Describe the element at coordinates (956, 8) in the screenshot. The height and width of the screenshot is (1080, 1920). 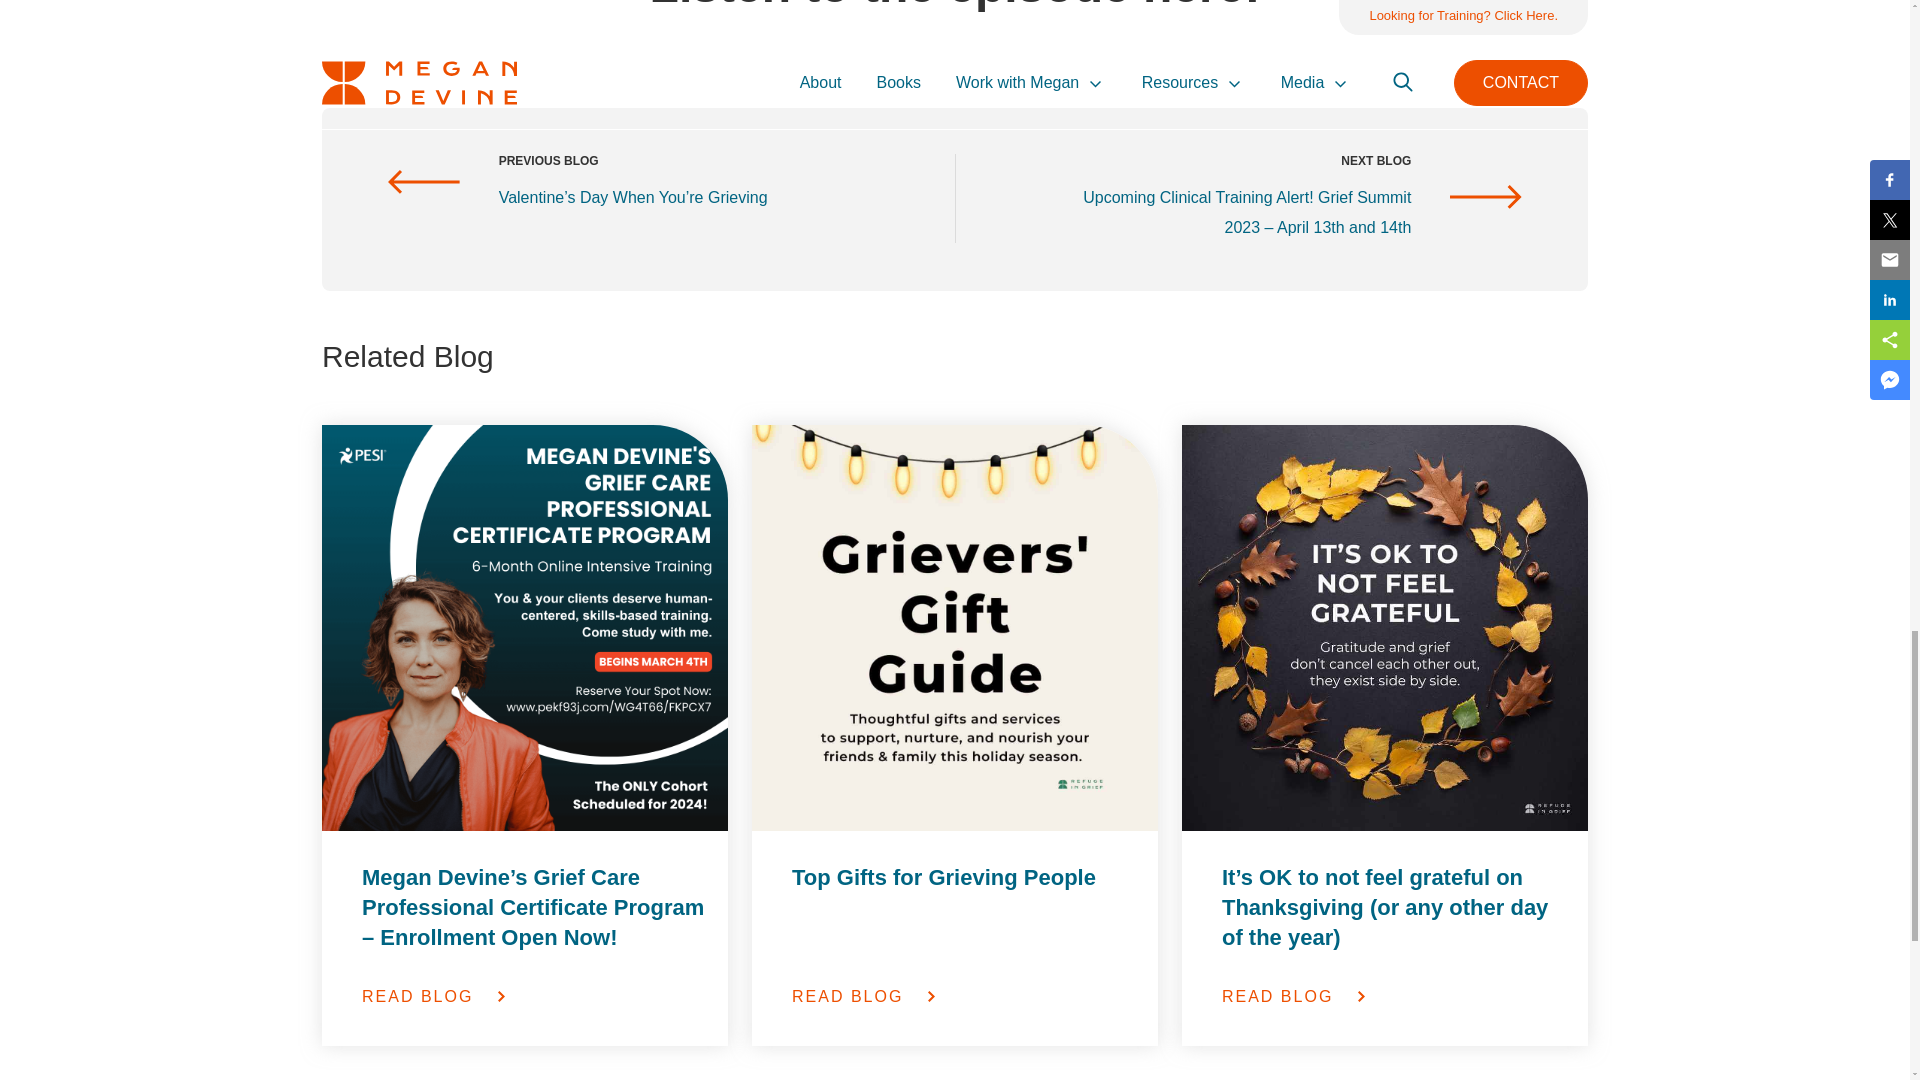
I see `Listen to the episode here!` at that location.